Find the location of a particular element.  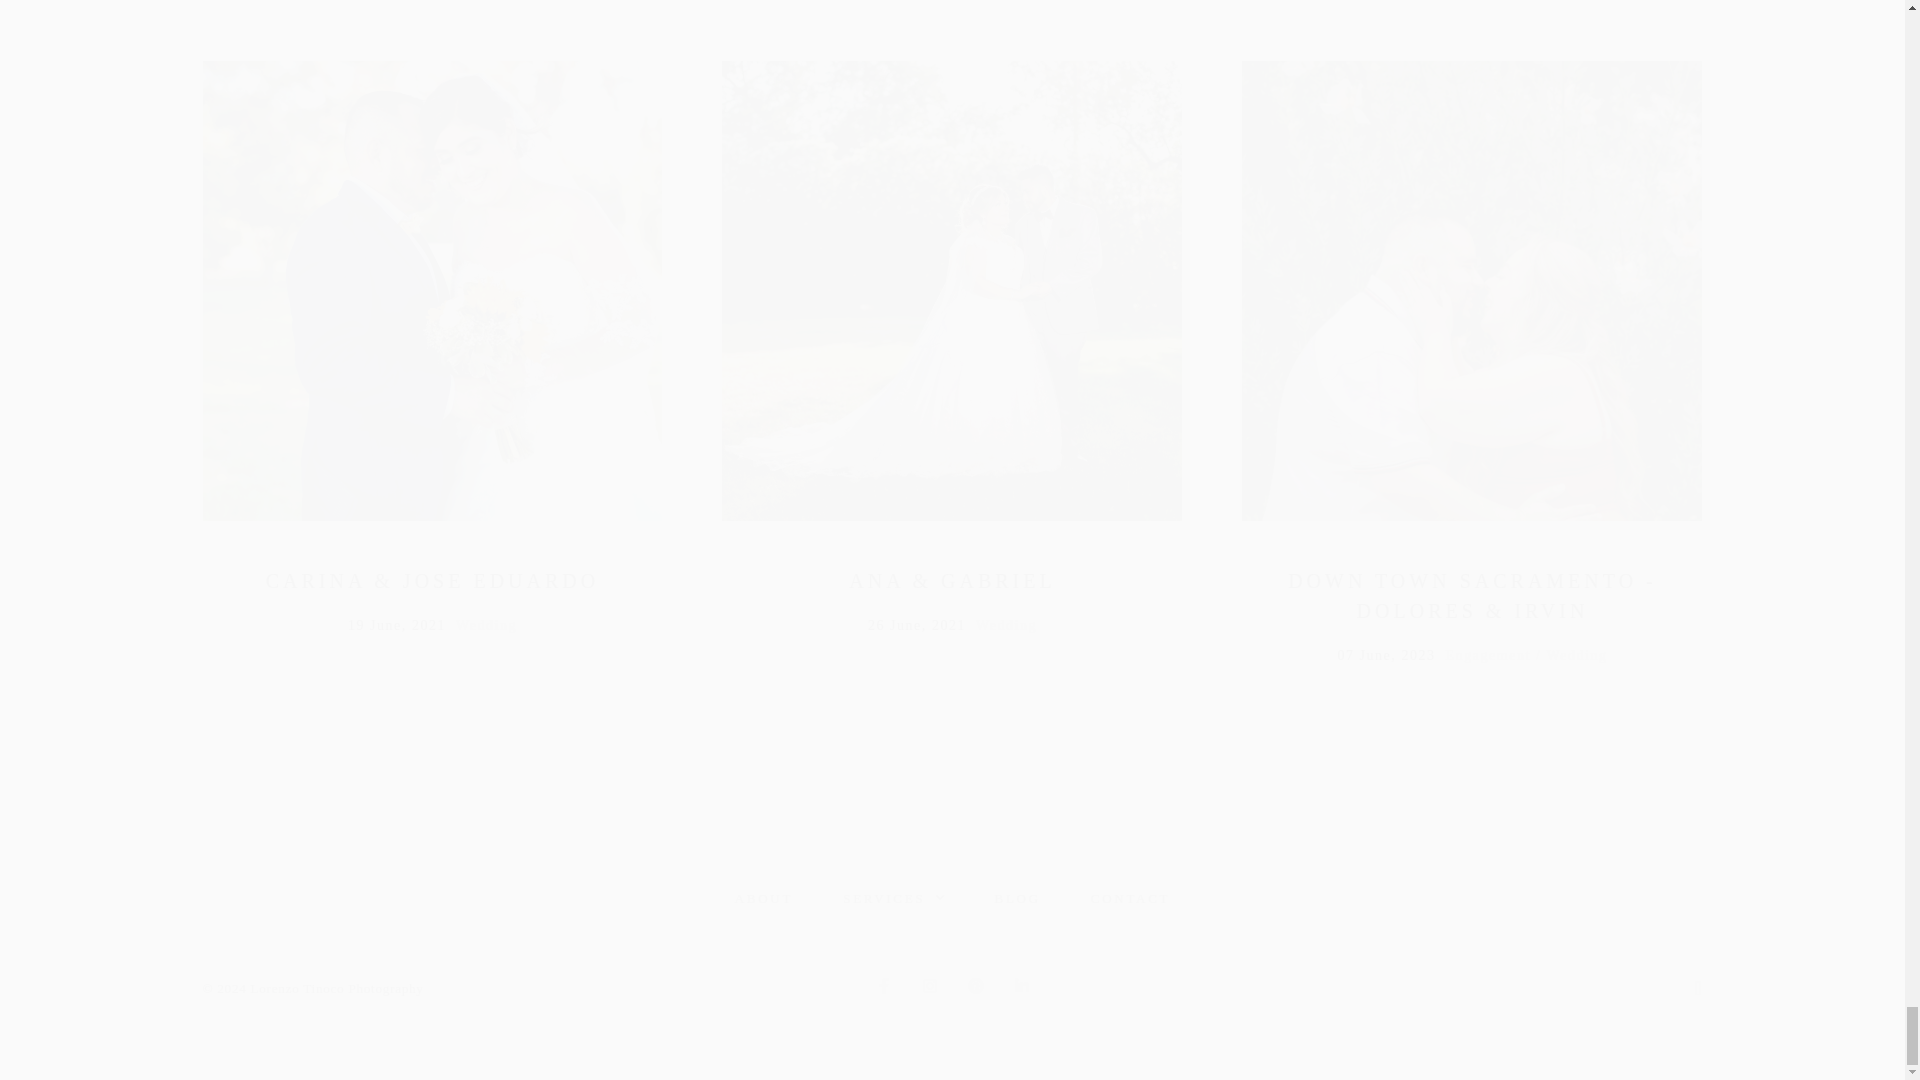

Wedding is located at coordinates (1006, 629).